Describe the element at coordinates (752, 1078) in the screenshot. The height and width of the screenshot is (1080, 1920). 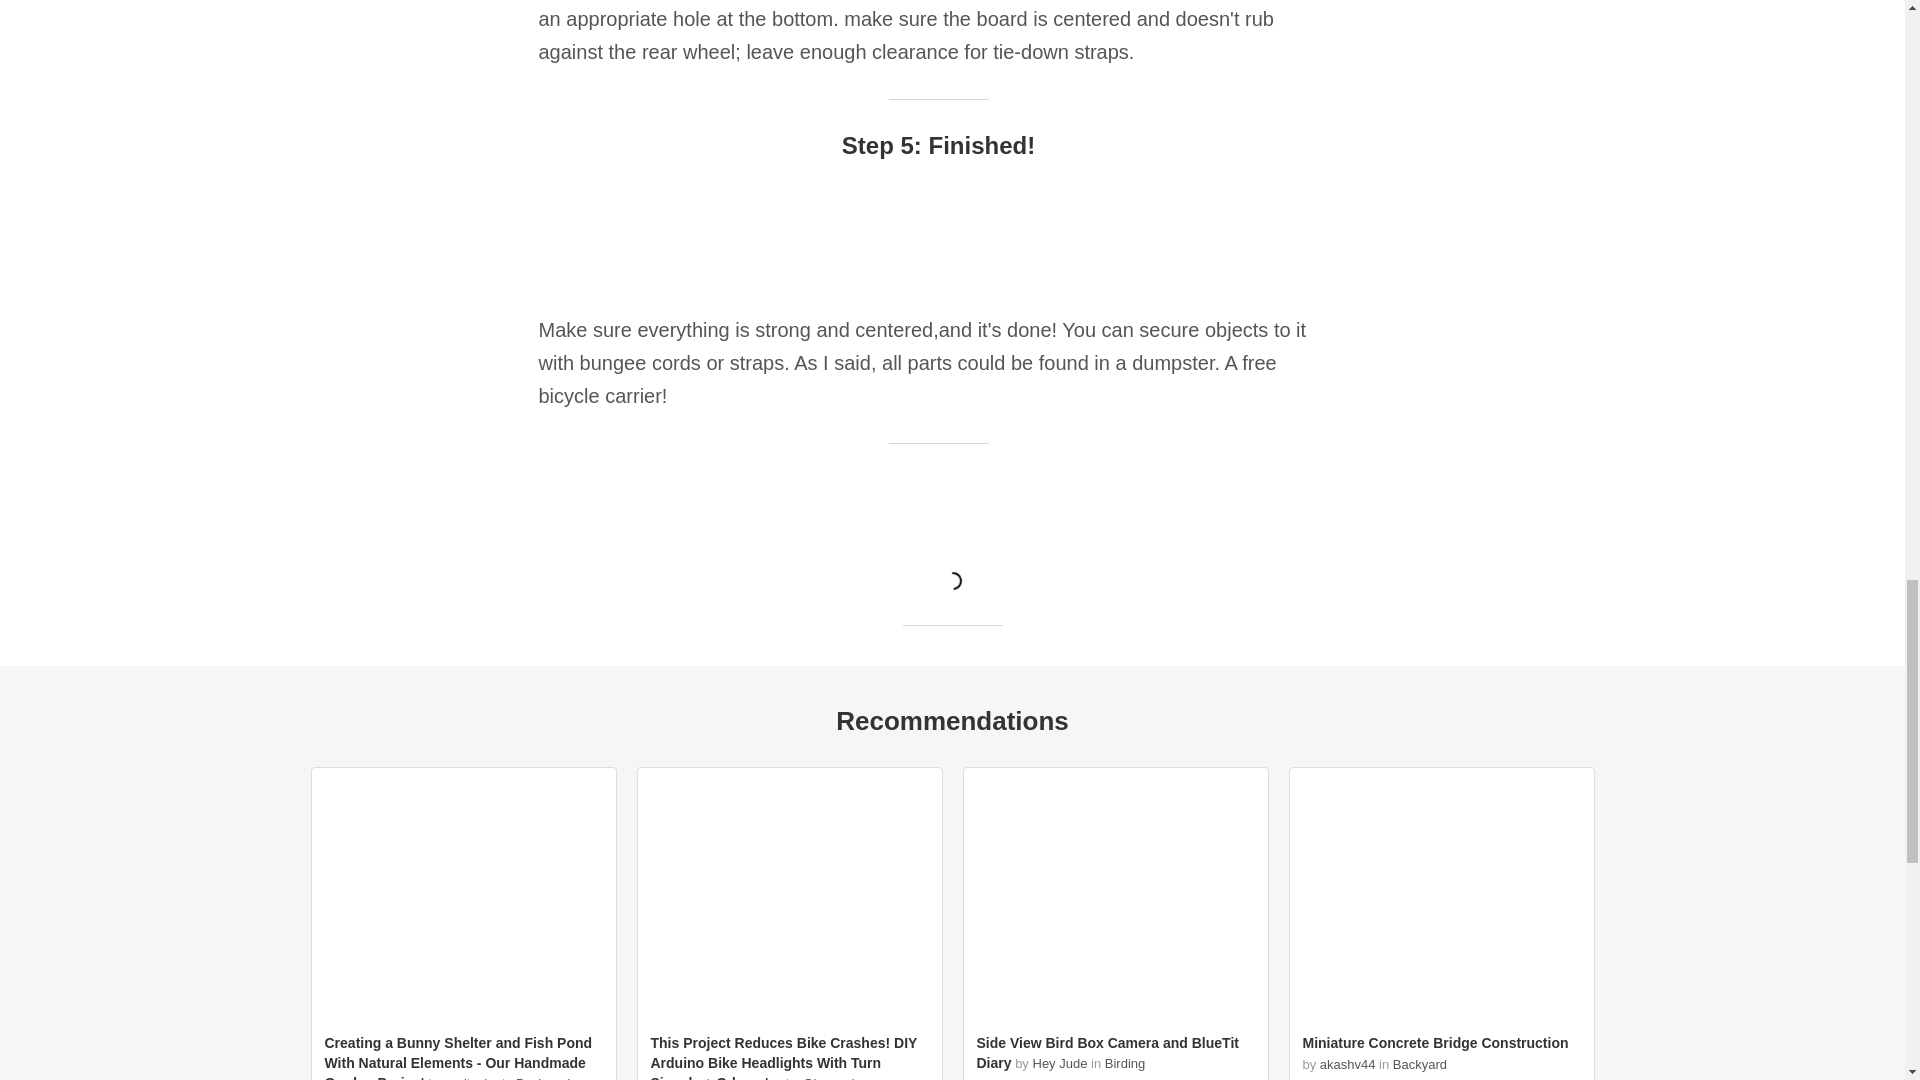
I see `Giovanni Aggiustatutto` at that location.